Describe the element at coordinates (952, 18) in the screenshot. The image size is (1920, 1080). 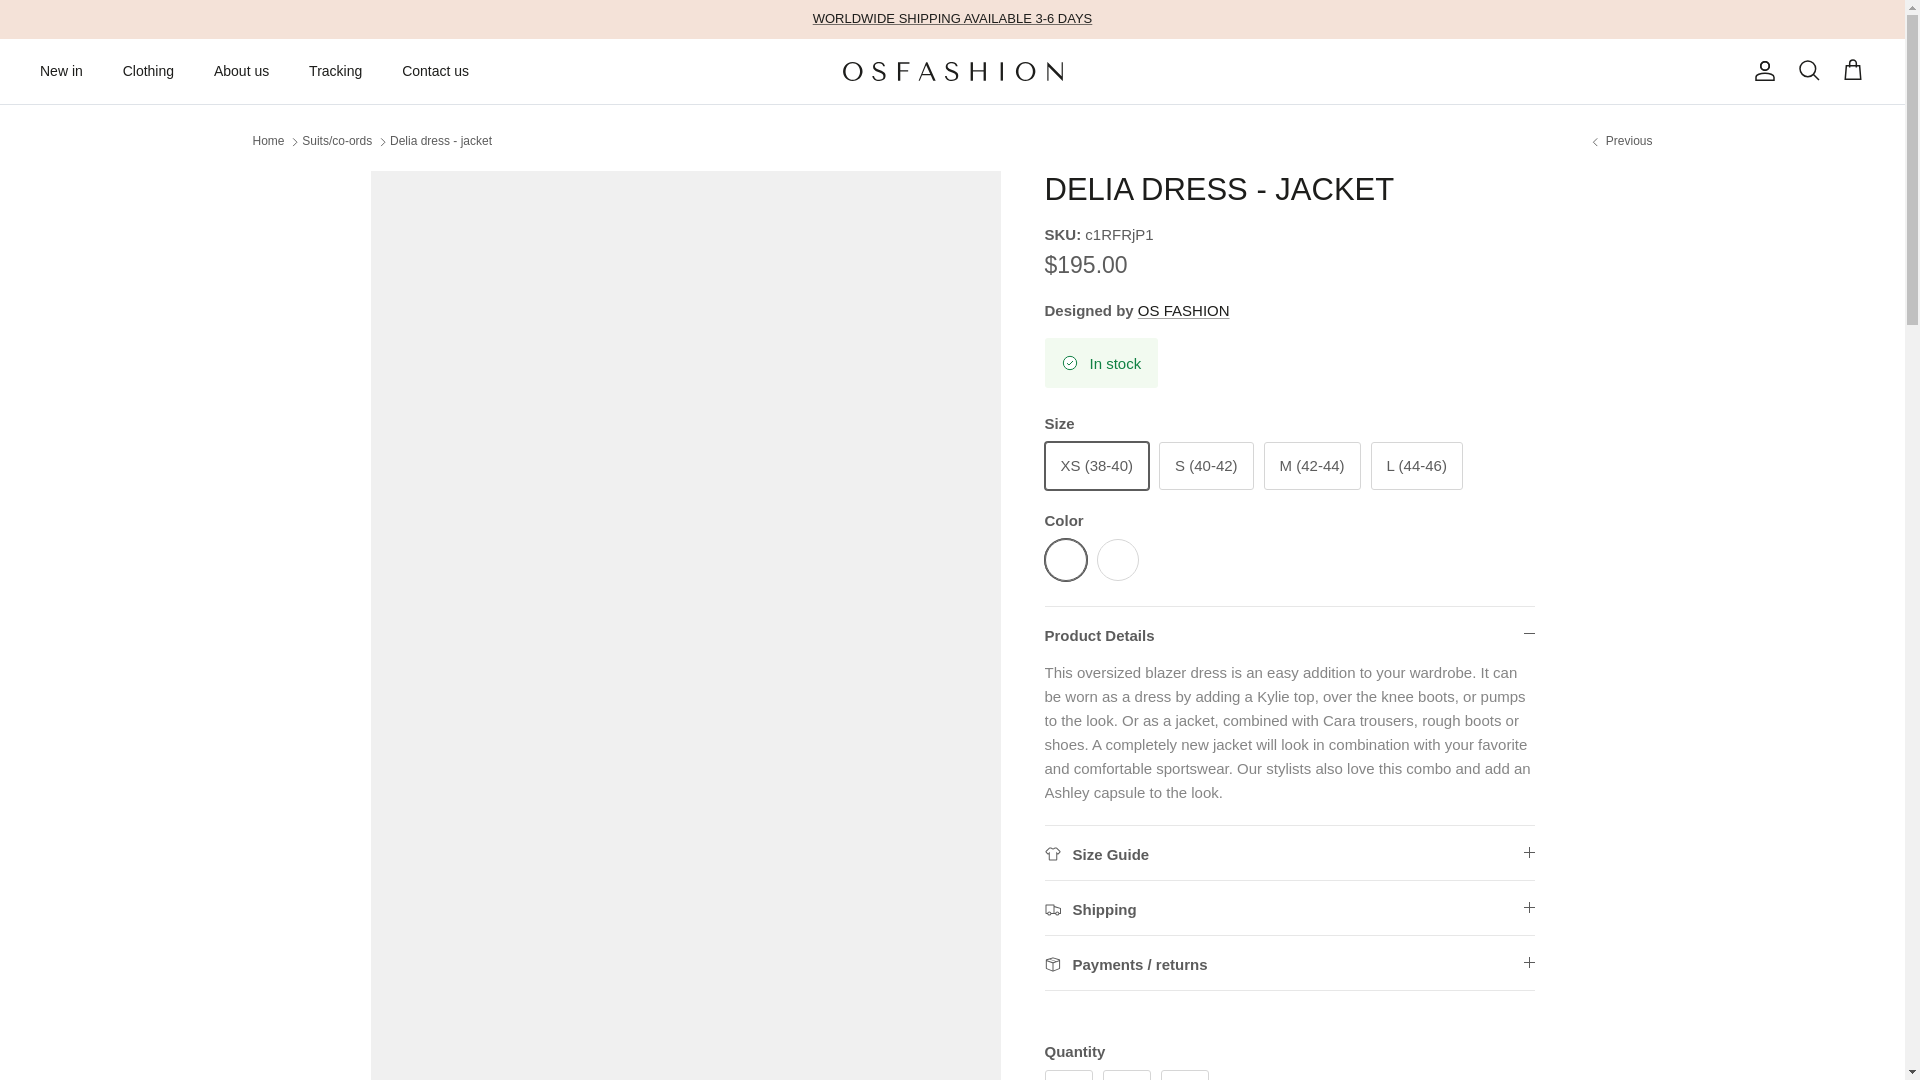
I see `Shipping info` at that location.